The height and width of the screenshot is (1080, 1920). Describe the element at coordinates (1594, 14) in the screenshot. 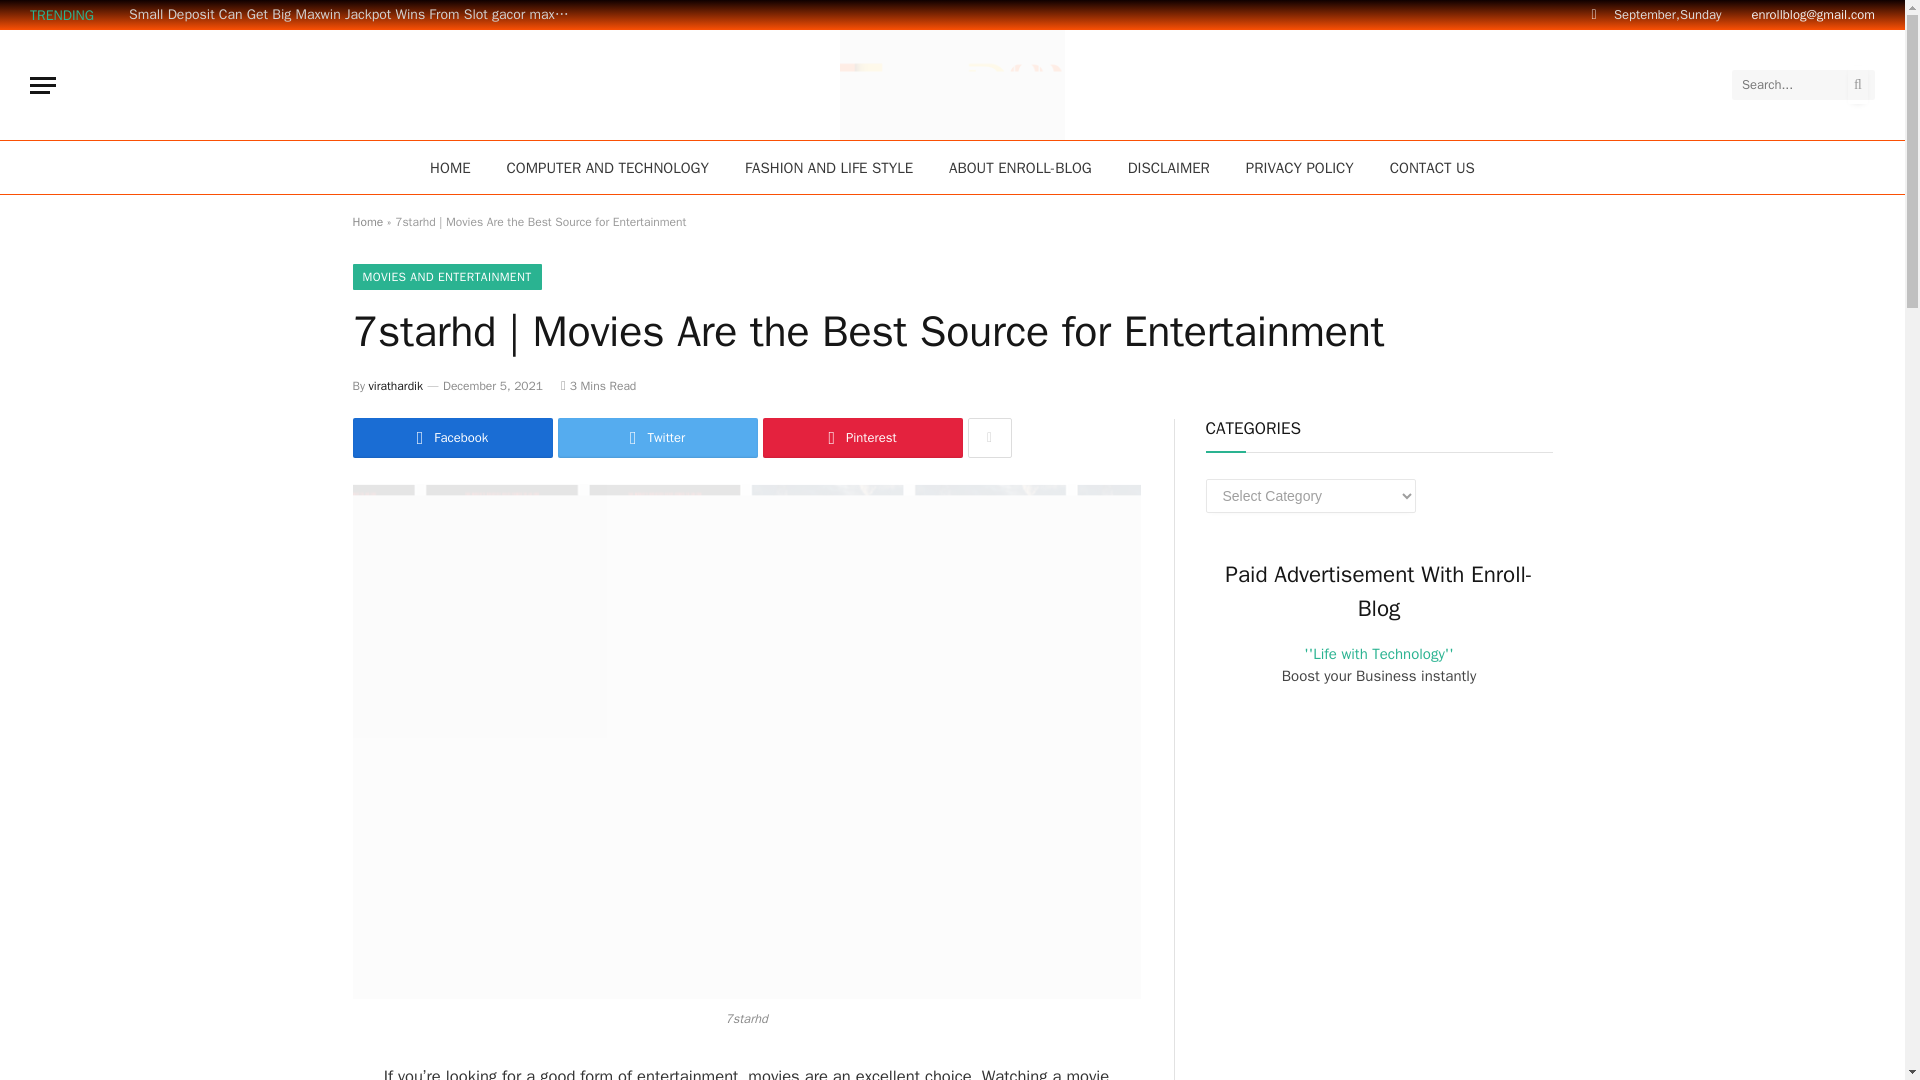

I see `Switch to Dark Design - easier on eyes.` at that location.